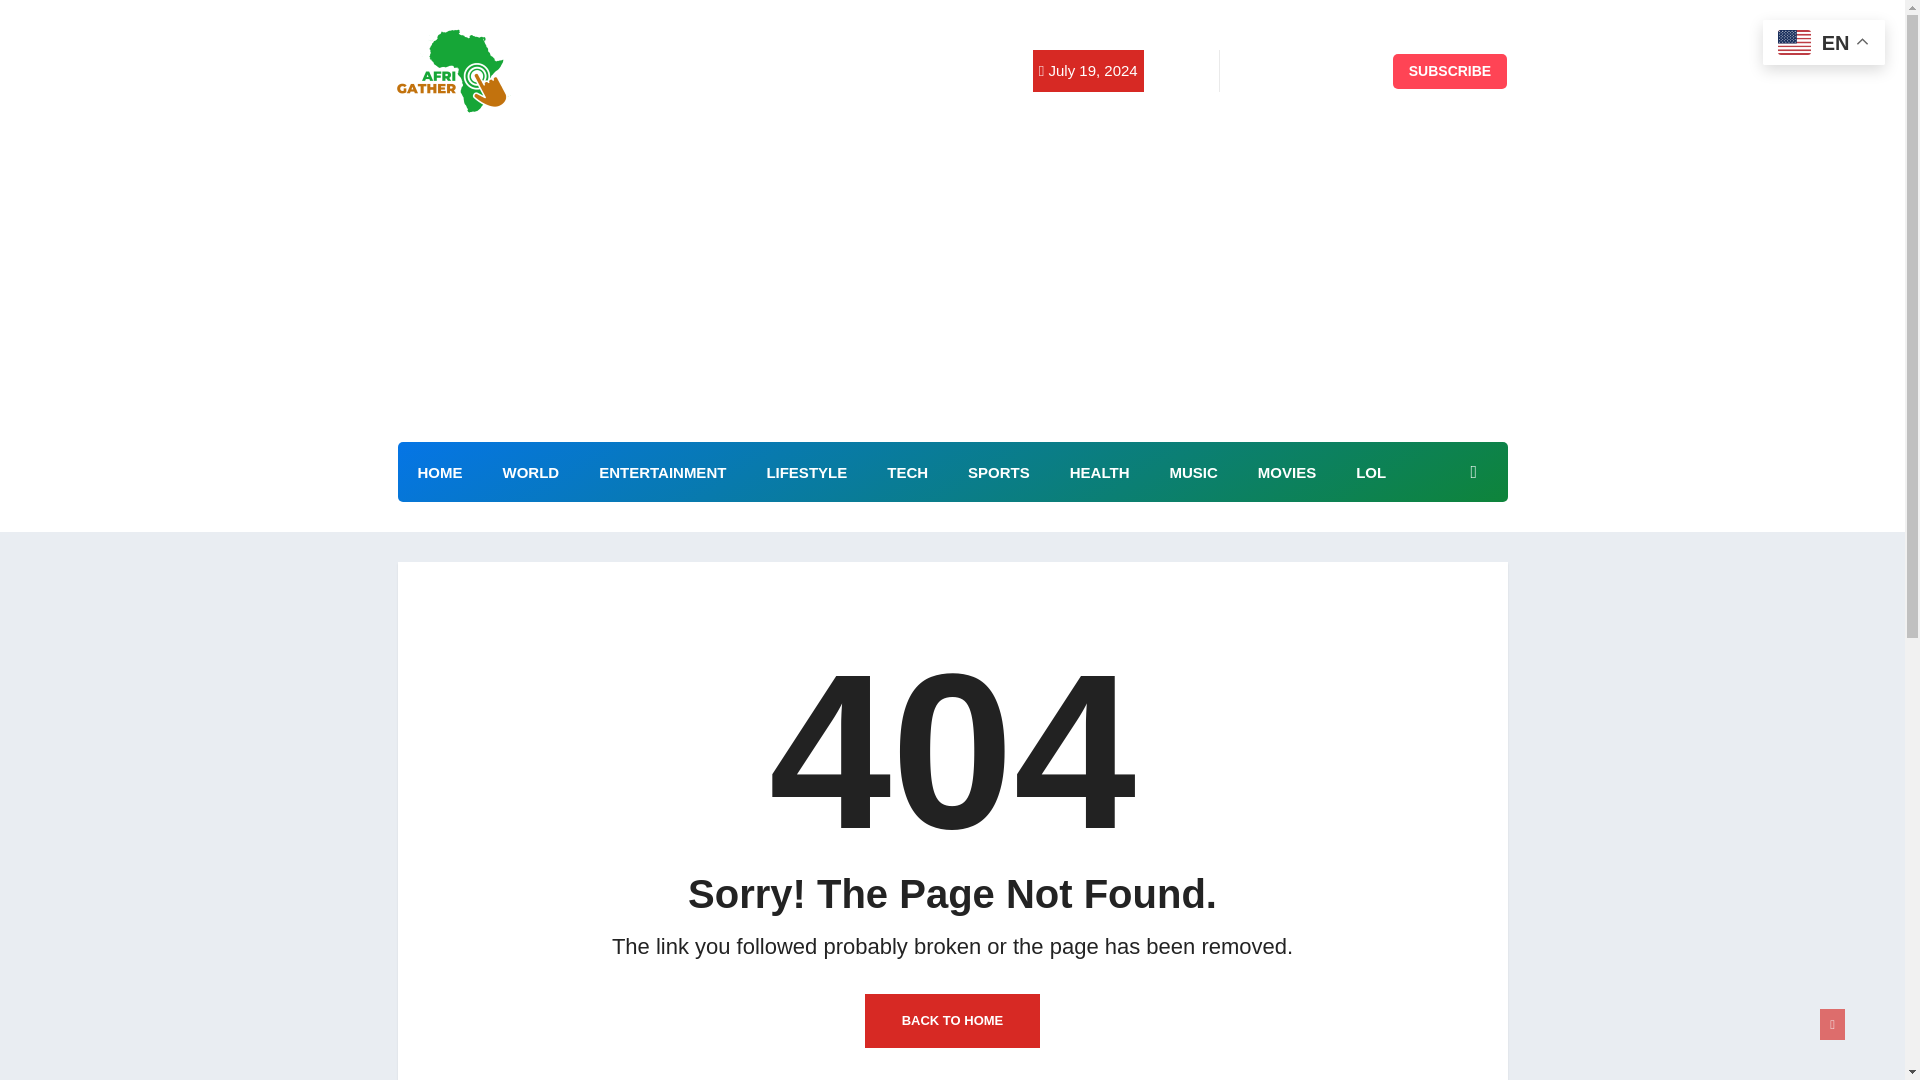  Describe the element at coordinates (806, 472) in the screenshot. I see `LIFESTYLE` at that location.